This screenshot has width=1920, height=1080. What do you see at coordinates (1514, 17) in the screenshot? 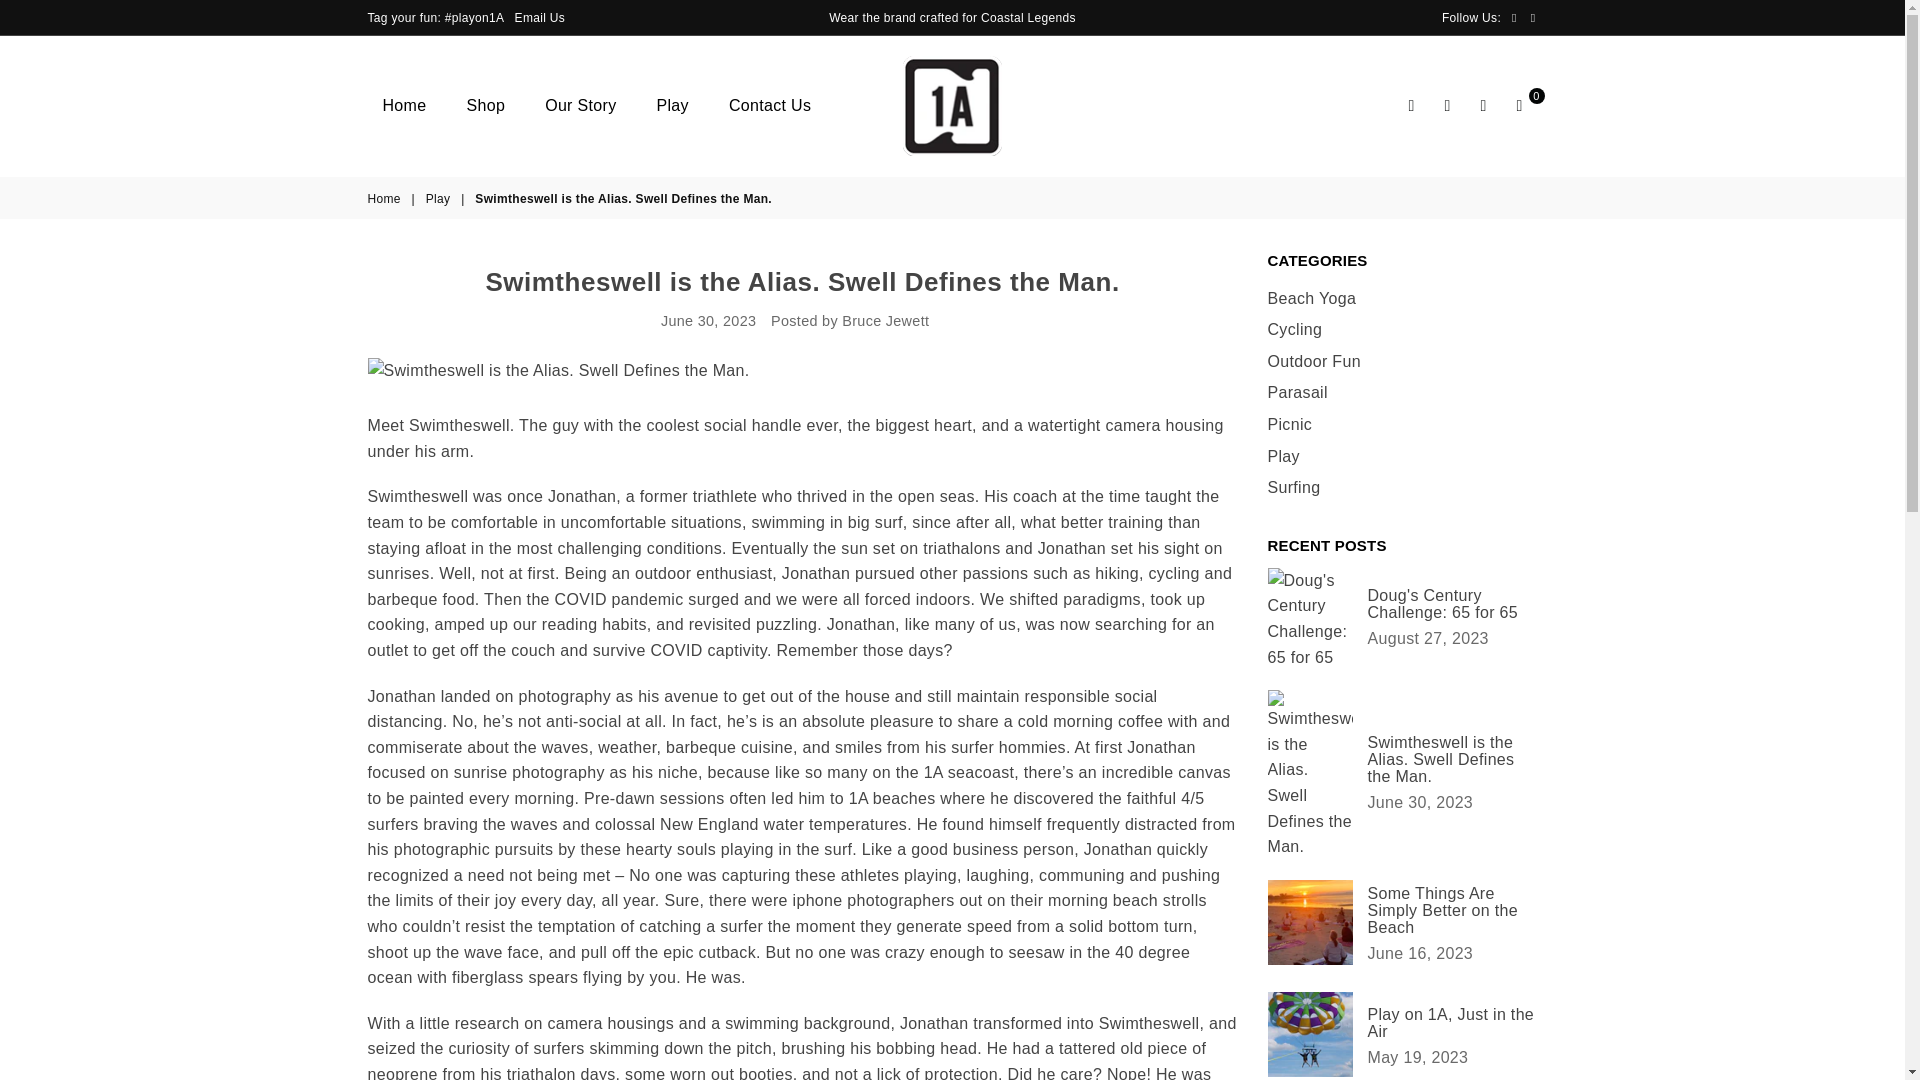
I see `Facebook` at bounding box center [1514, 17].